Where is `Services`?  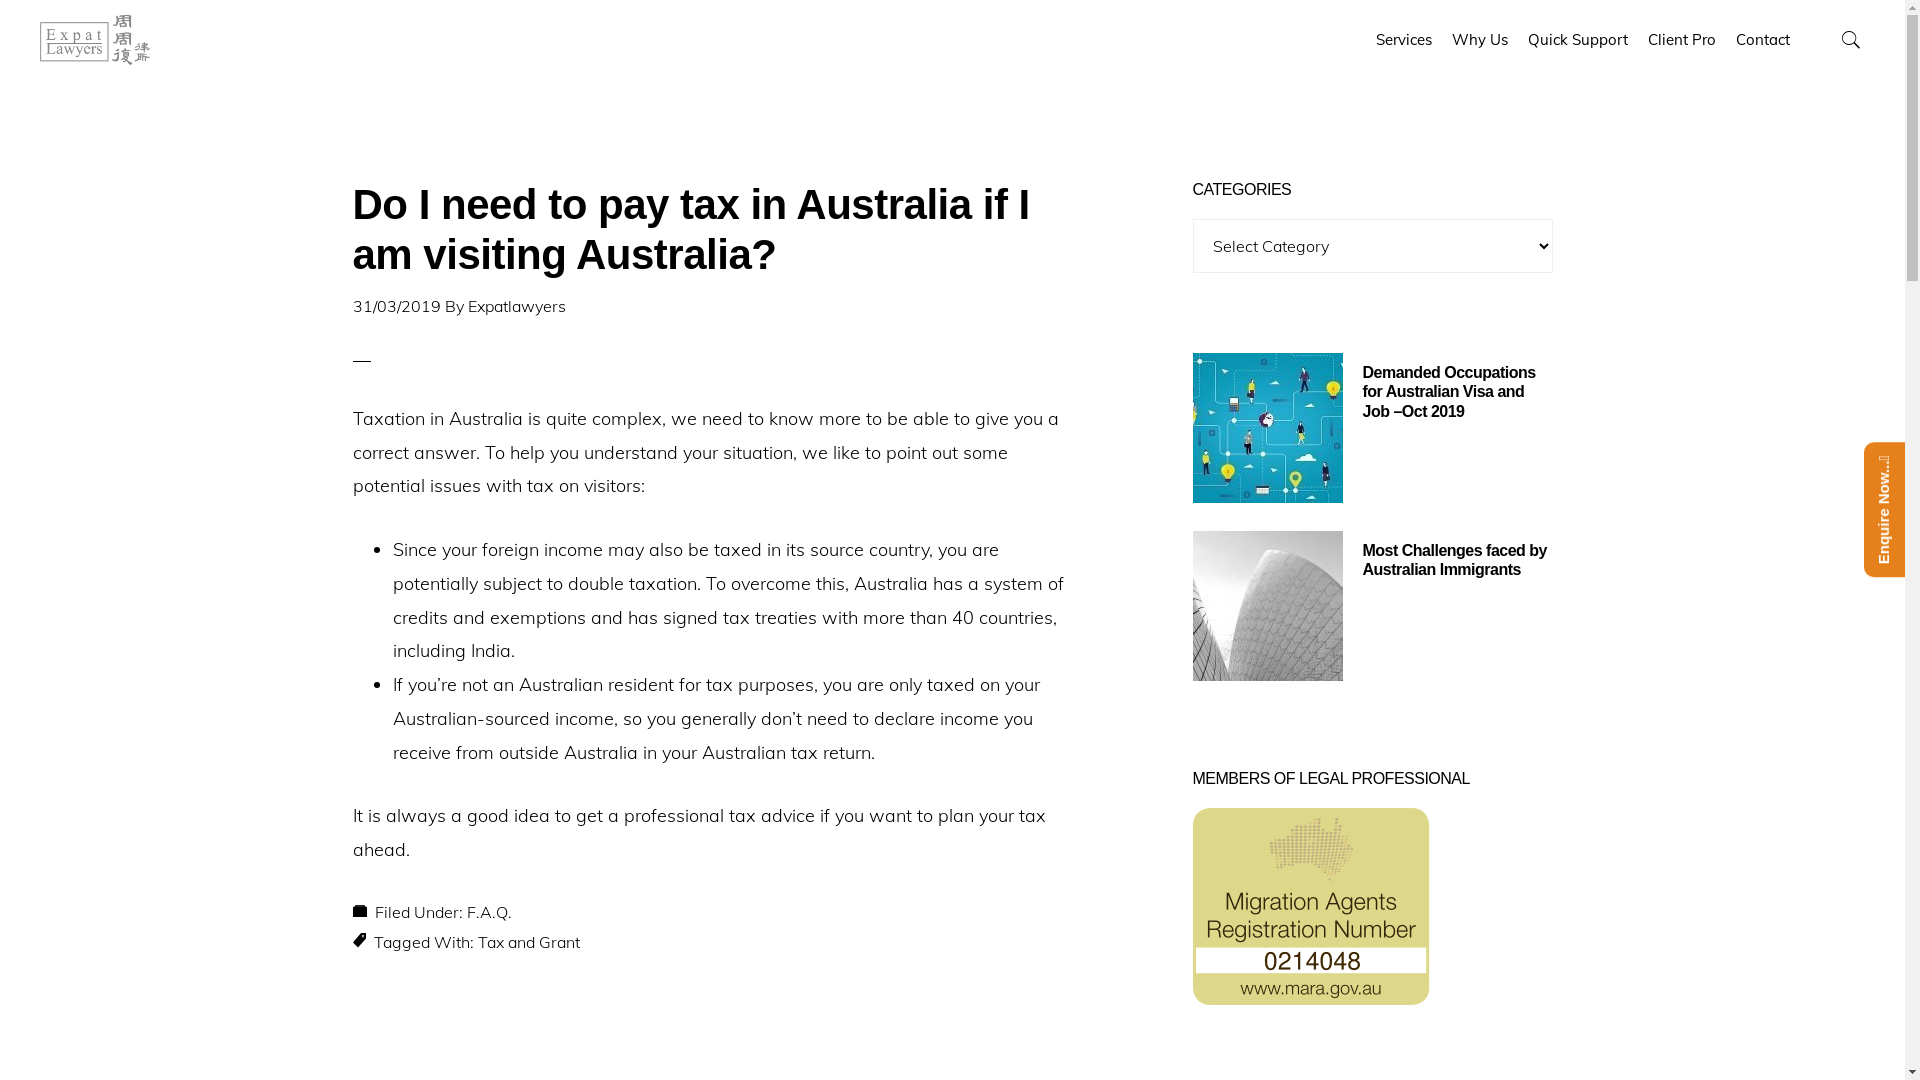
Services is located at coordinates (1404, 40).